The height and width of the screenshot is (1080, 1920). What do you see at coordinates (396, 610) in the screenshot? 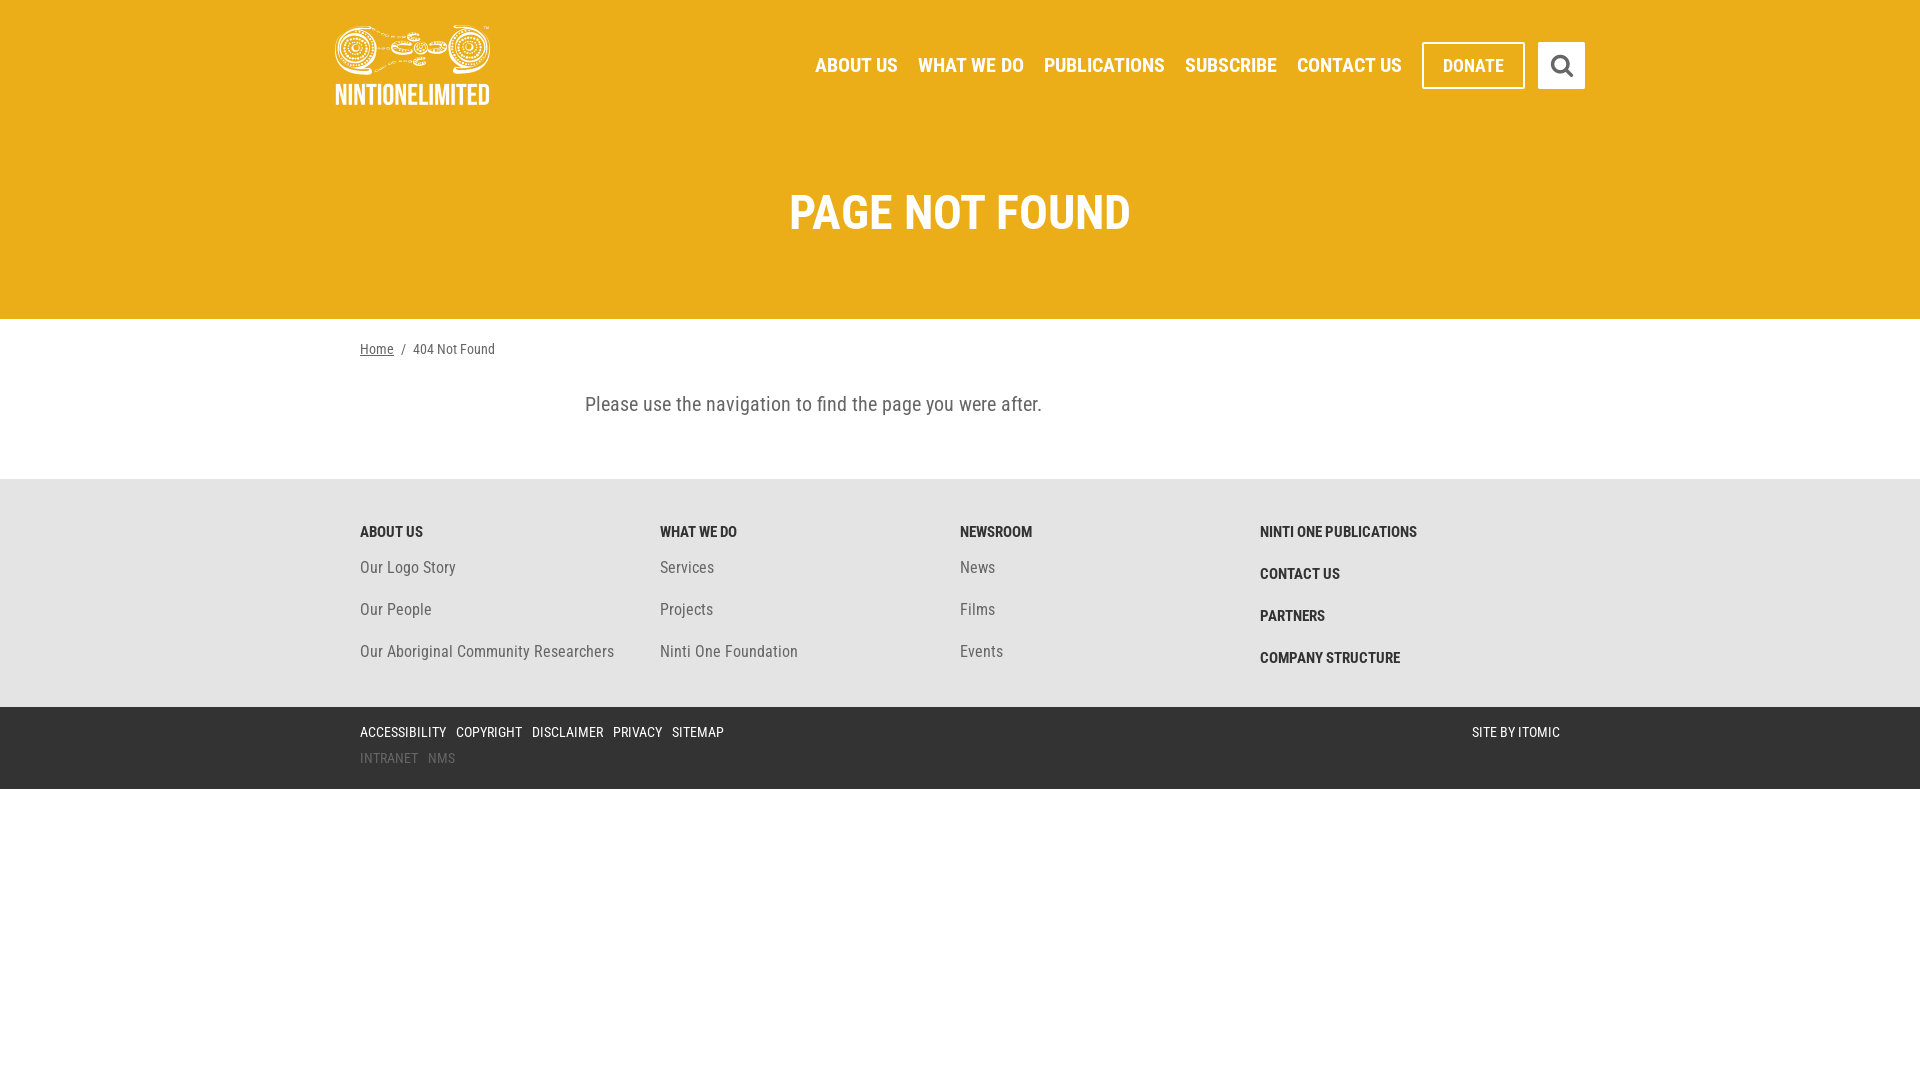
I see `Our People` at bounding box center [396, 610].